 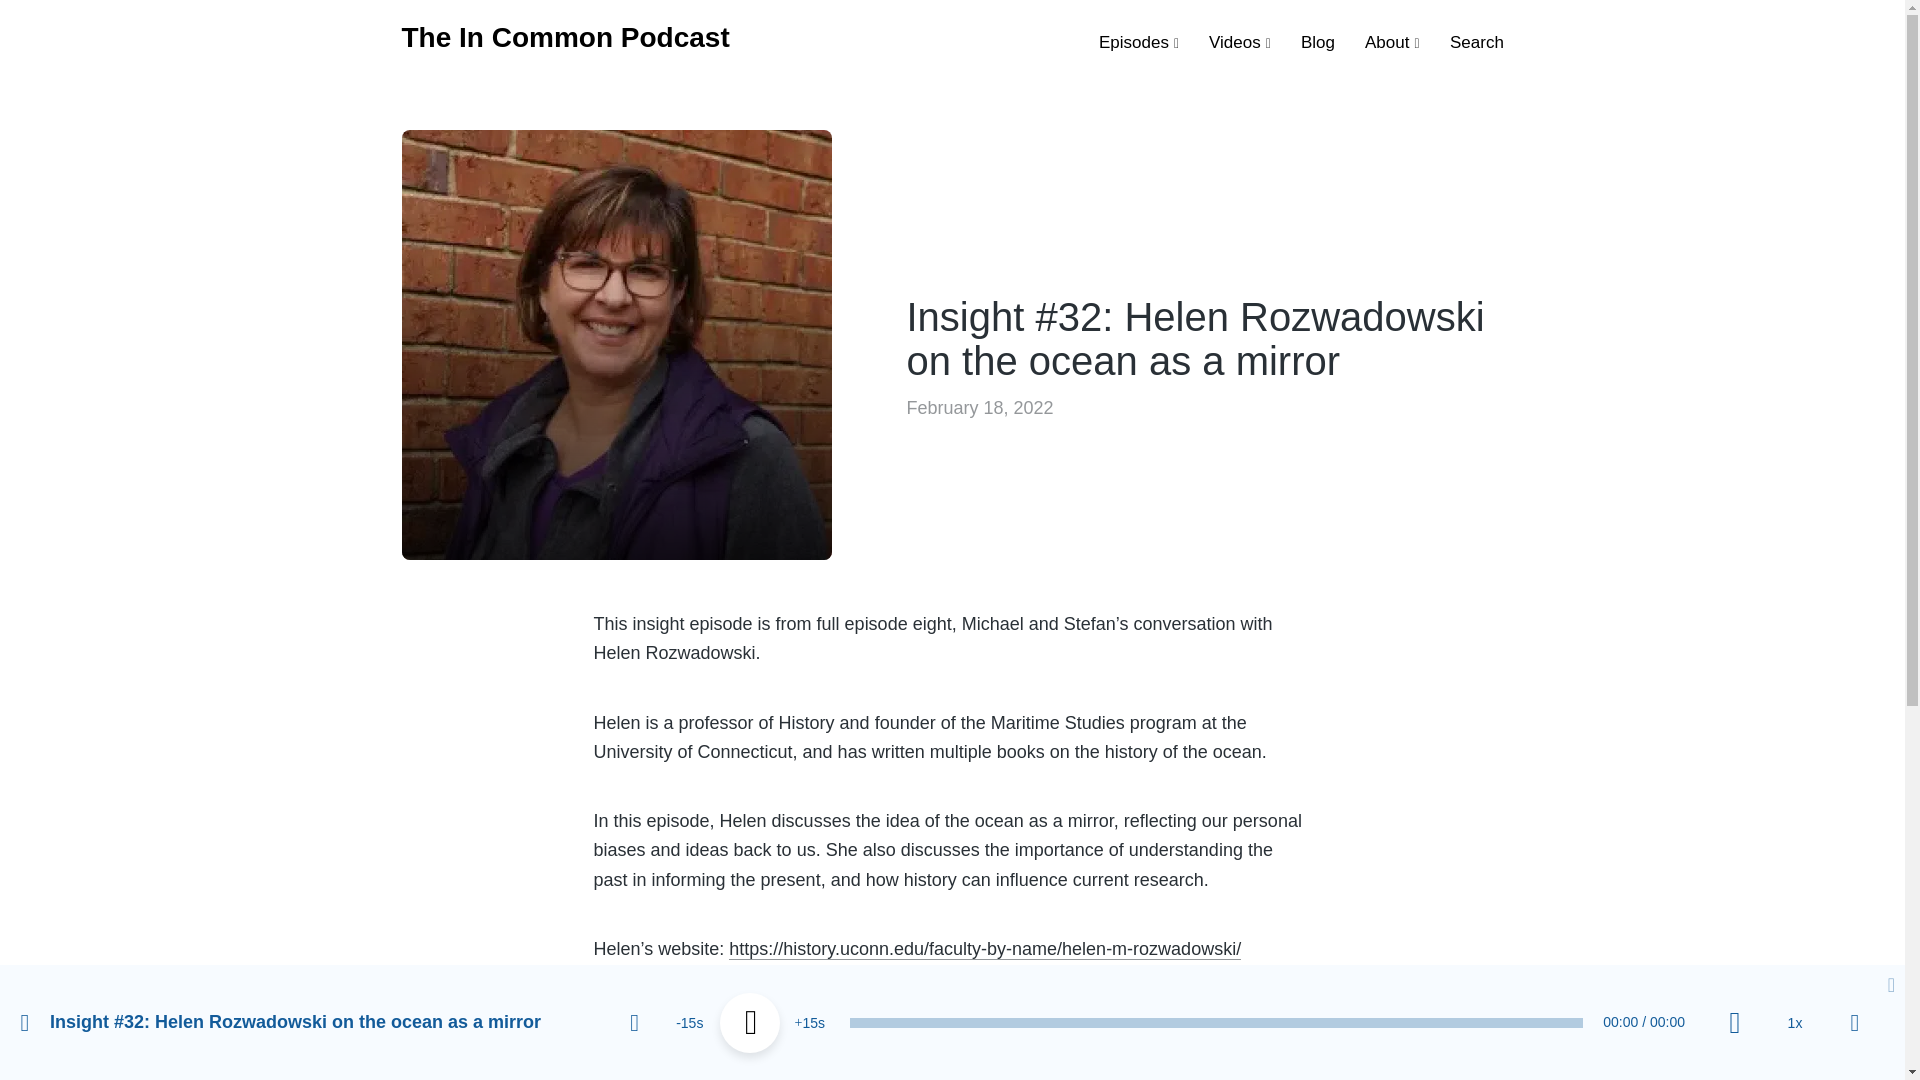 I want to click on Search, so click(x=1476, y=40).